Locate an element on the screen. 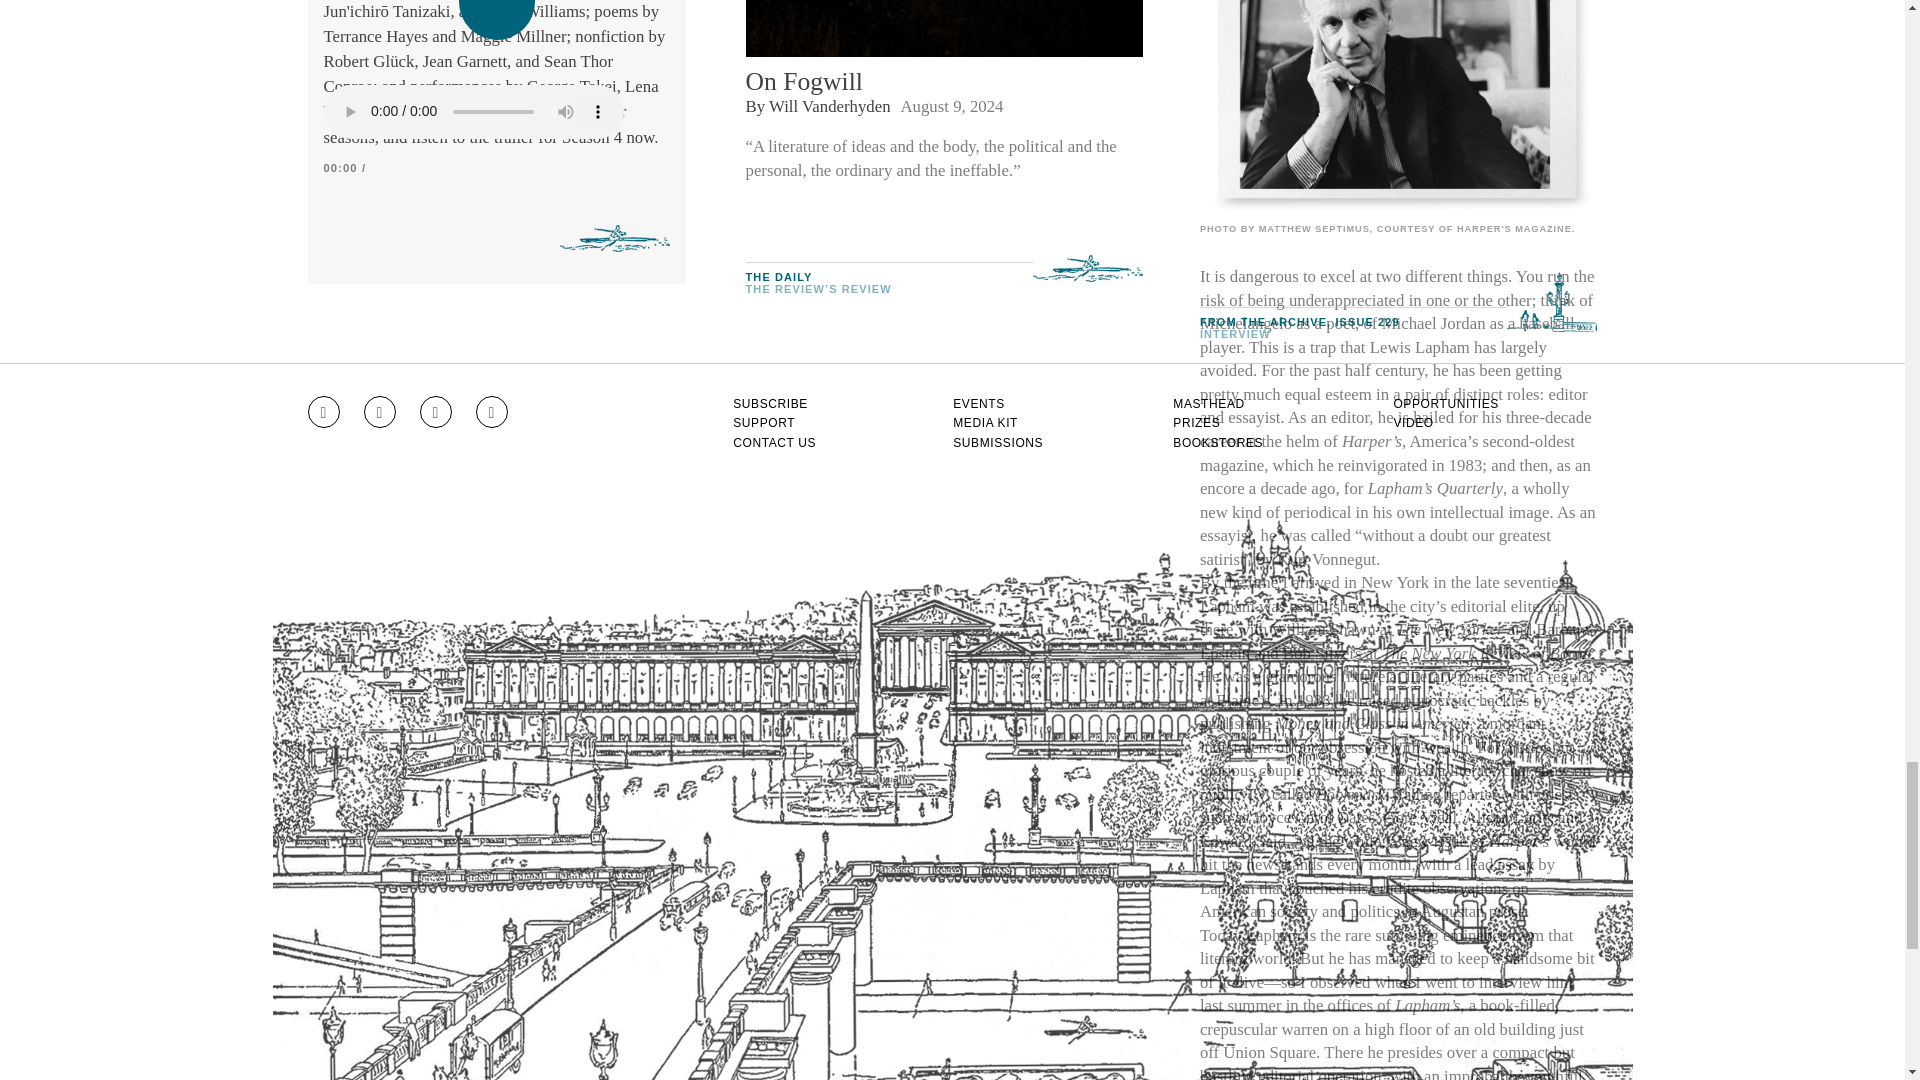 The height and width of the screenshot is (1080, 1920). undefined is located at coordinates (1398, 108).